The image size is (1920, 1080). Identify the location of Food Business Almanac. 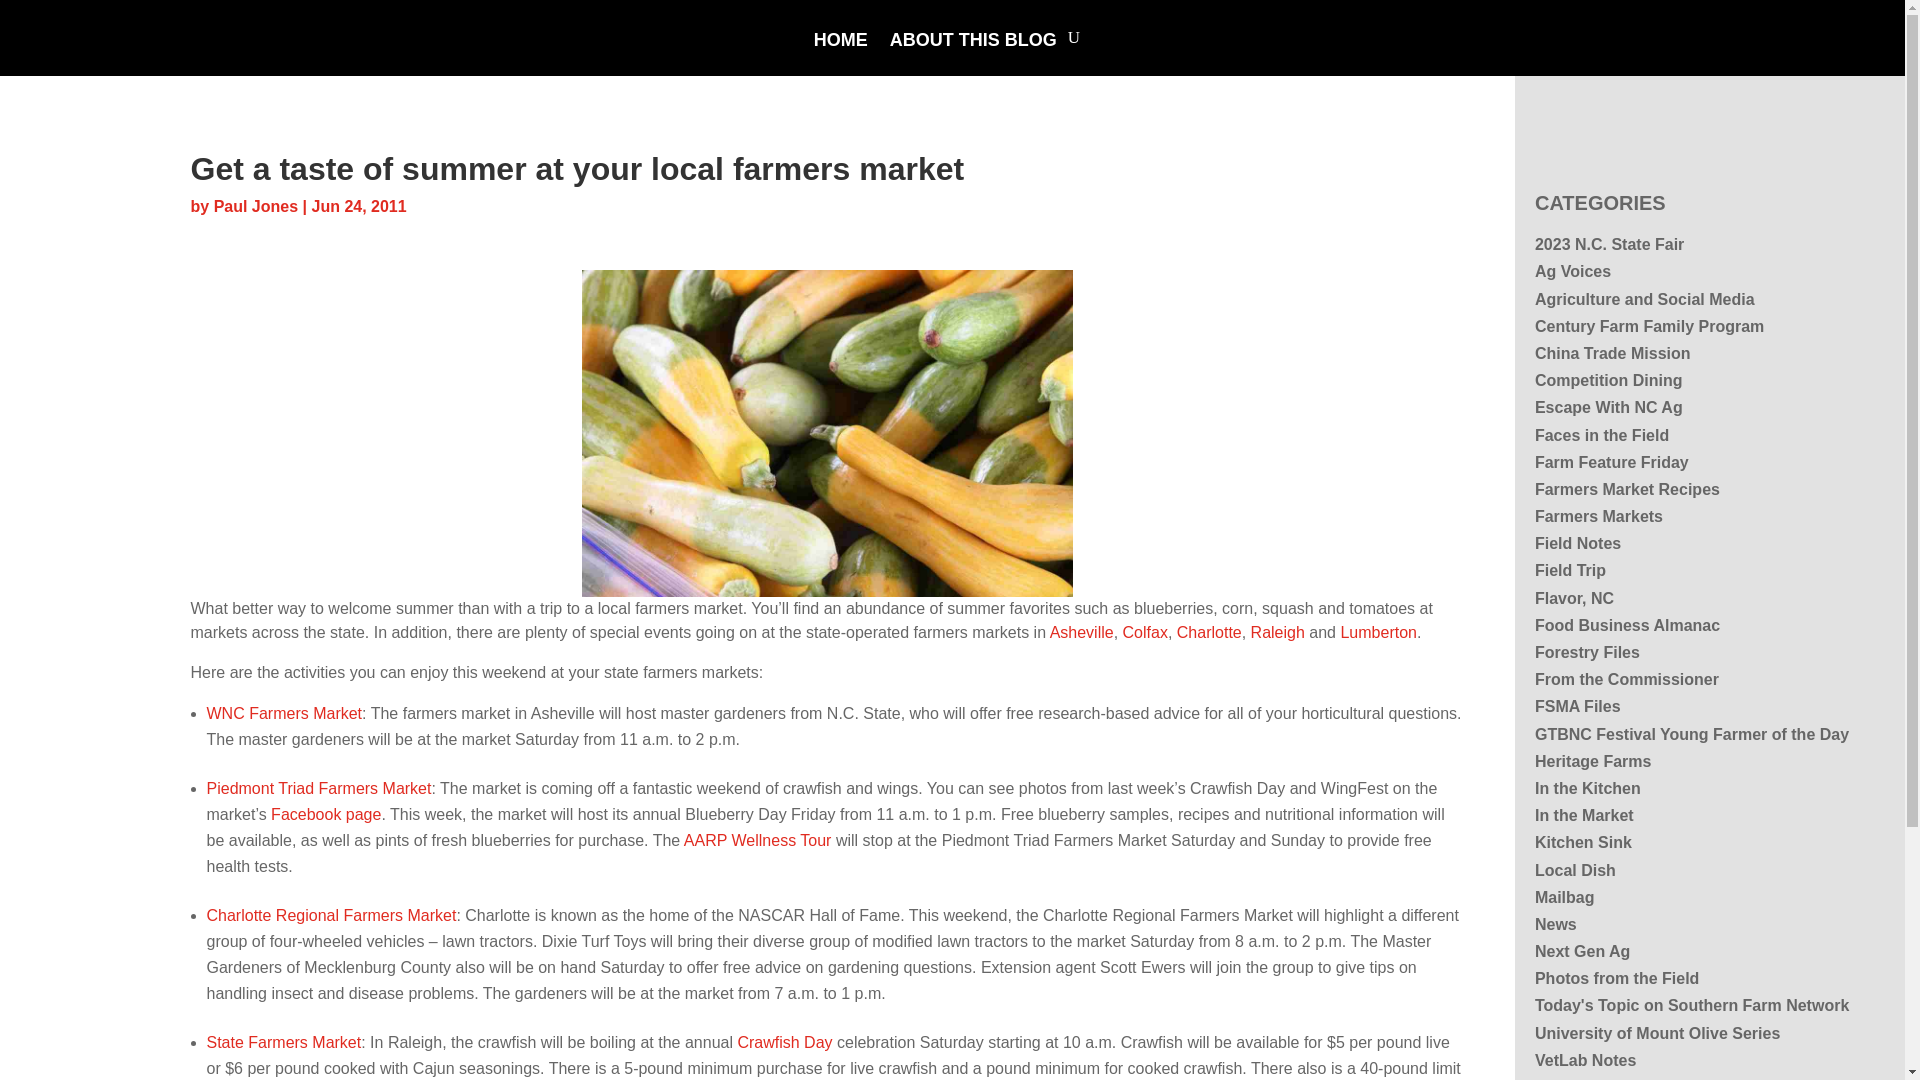
(1627, 624).